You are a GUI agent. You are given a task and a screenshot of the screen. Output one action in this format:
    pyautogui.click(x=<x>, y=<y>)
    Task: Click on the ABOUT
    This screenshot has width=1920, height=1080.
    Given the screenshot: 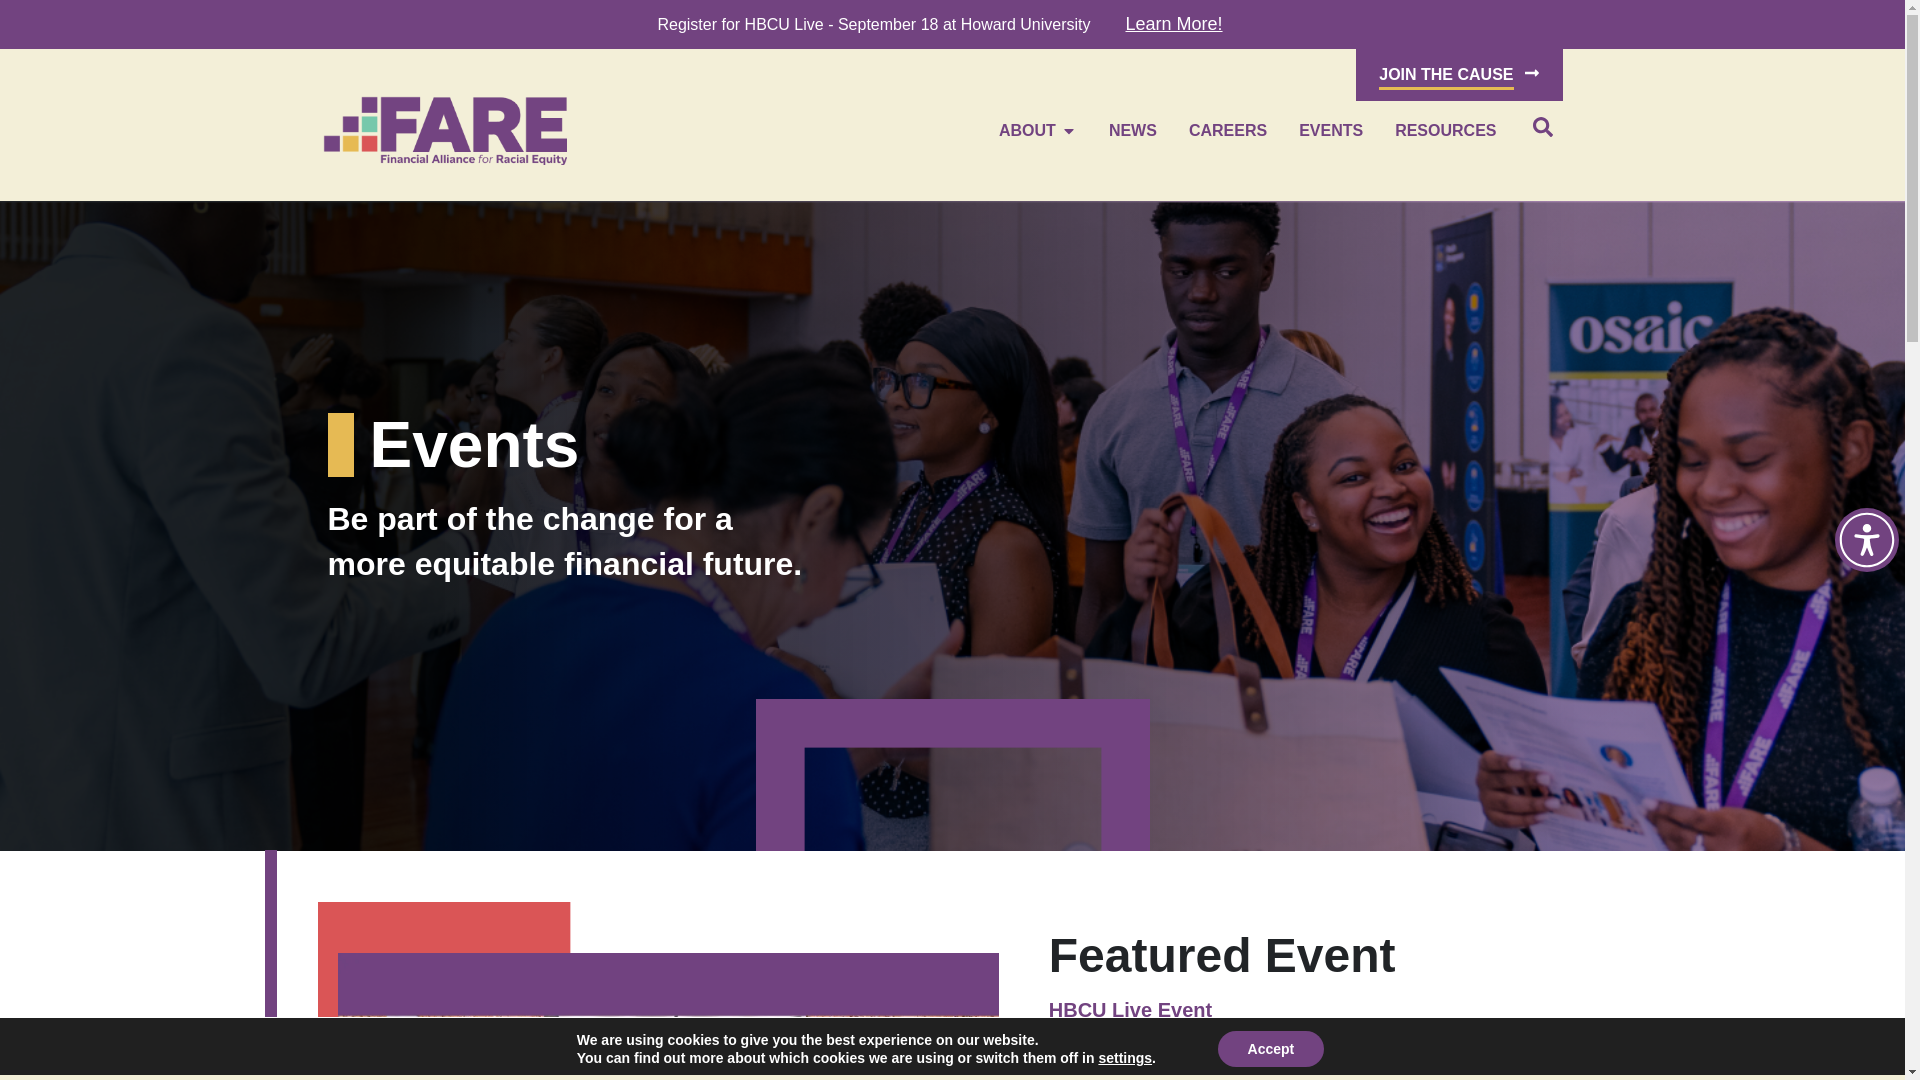 What is the action you would take?
    pyautogui.click(x=1027, y=130)
    